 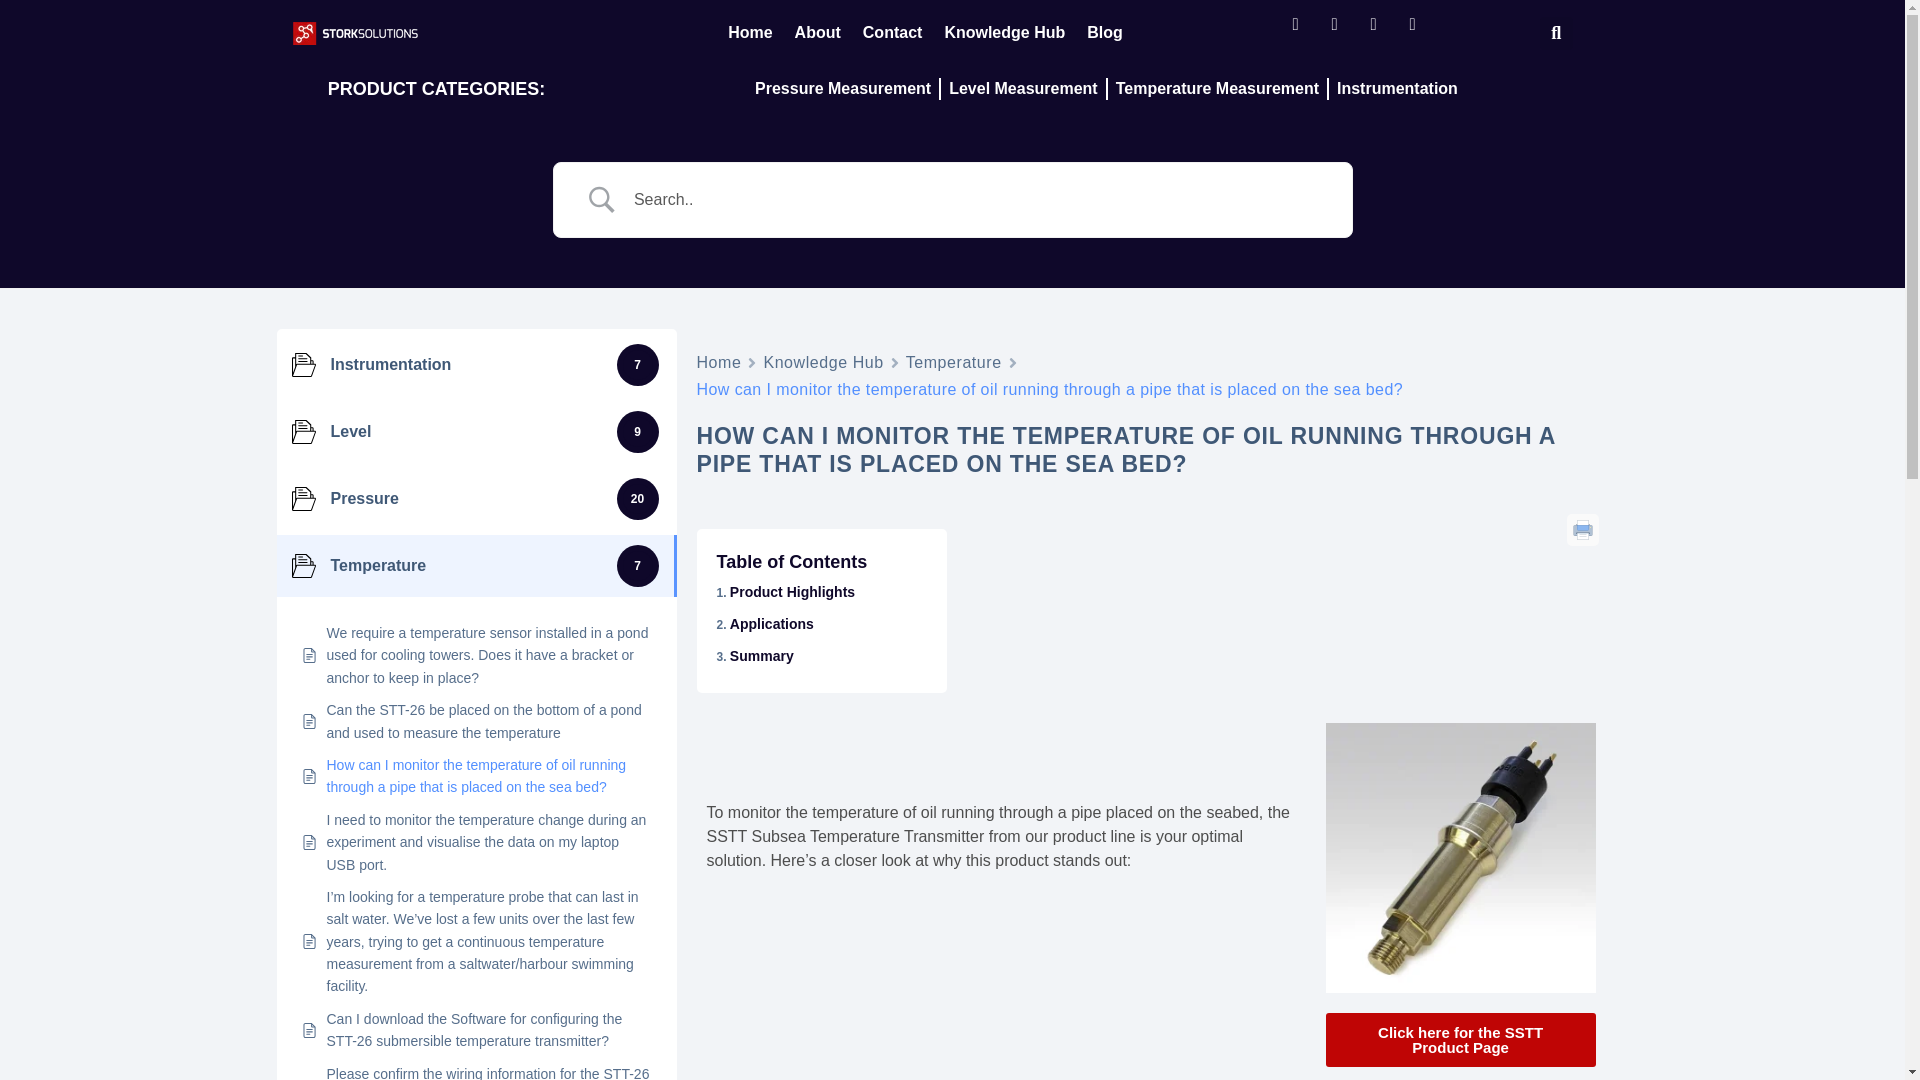 I want to click on Instrumentation, so click(x=1397, y=88).